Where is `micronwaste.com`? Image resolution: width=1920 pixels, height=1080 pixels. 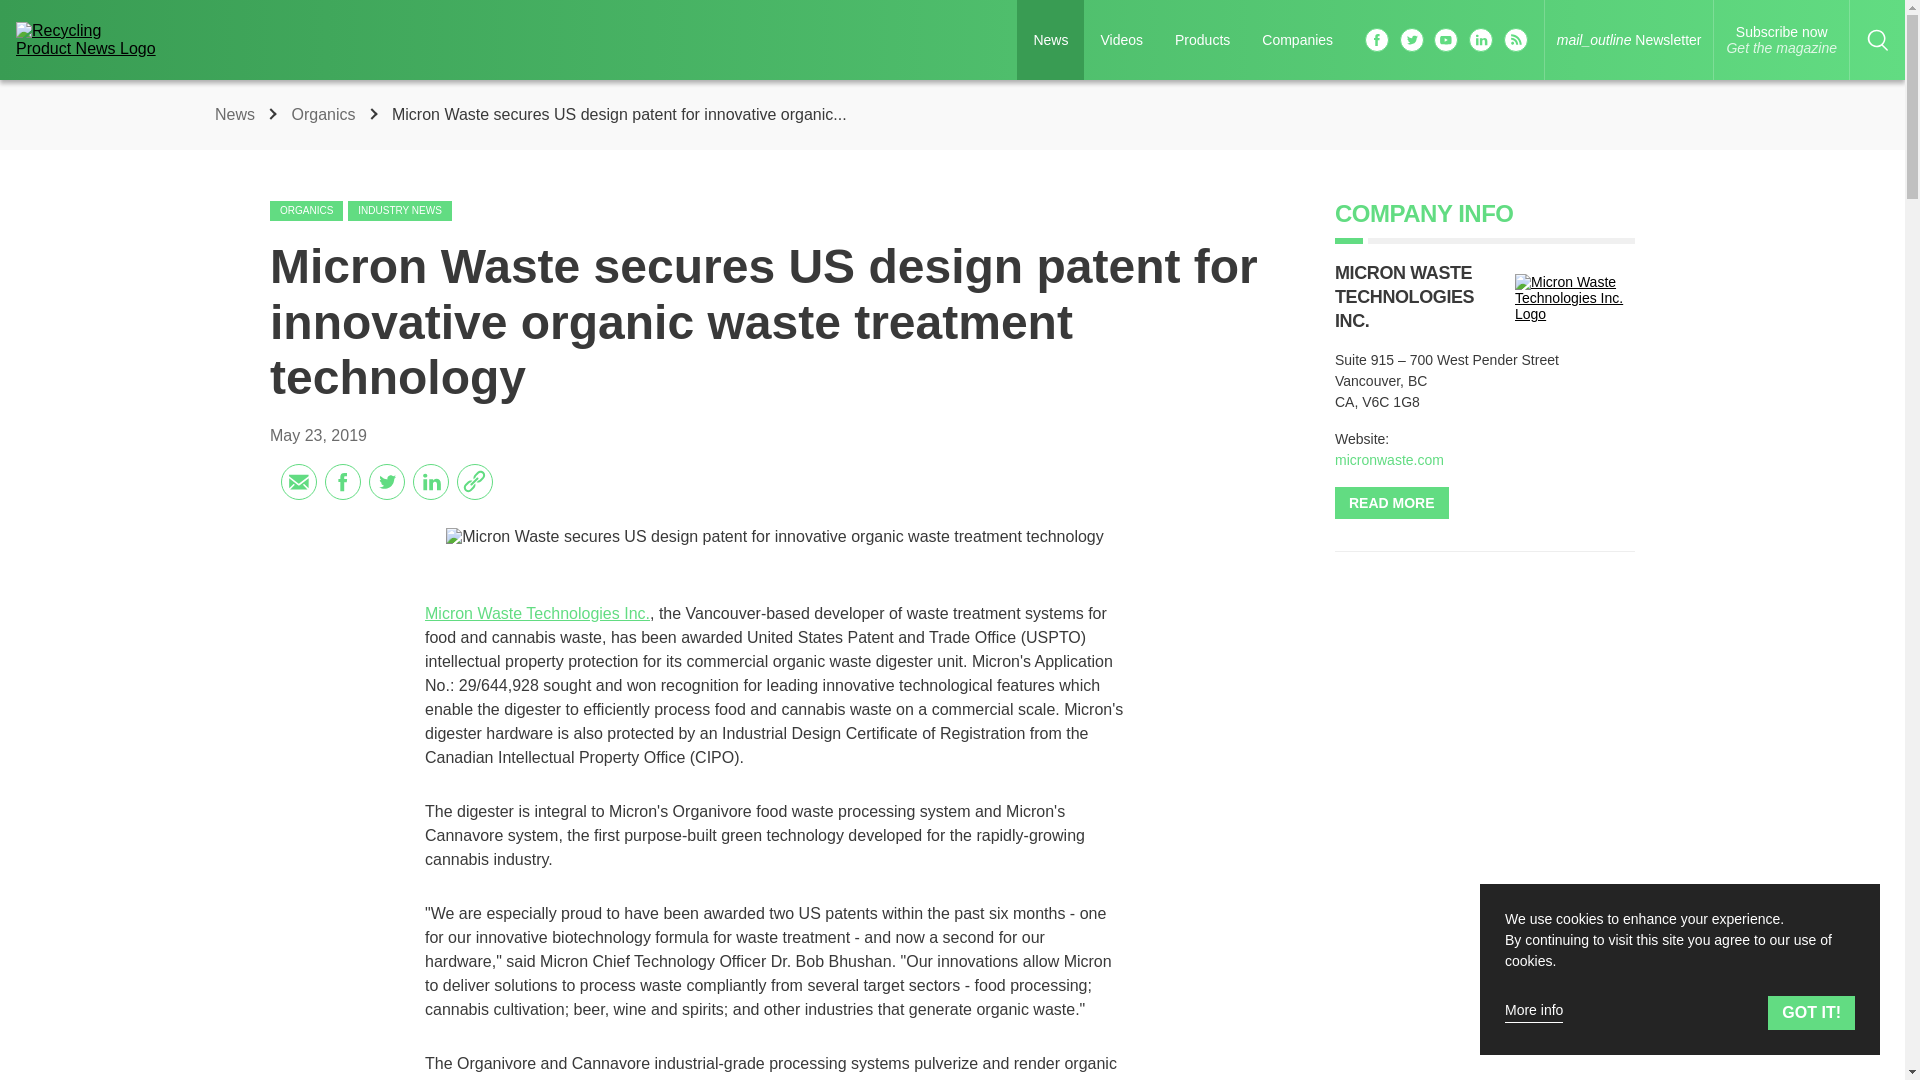
micronwaste.com is located at coordinates (1388, 460).